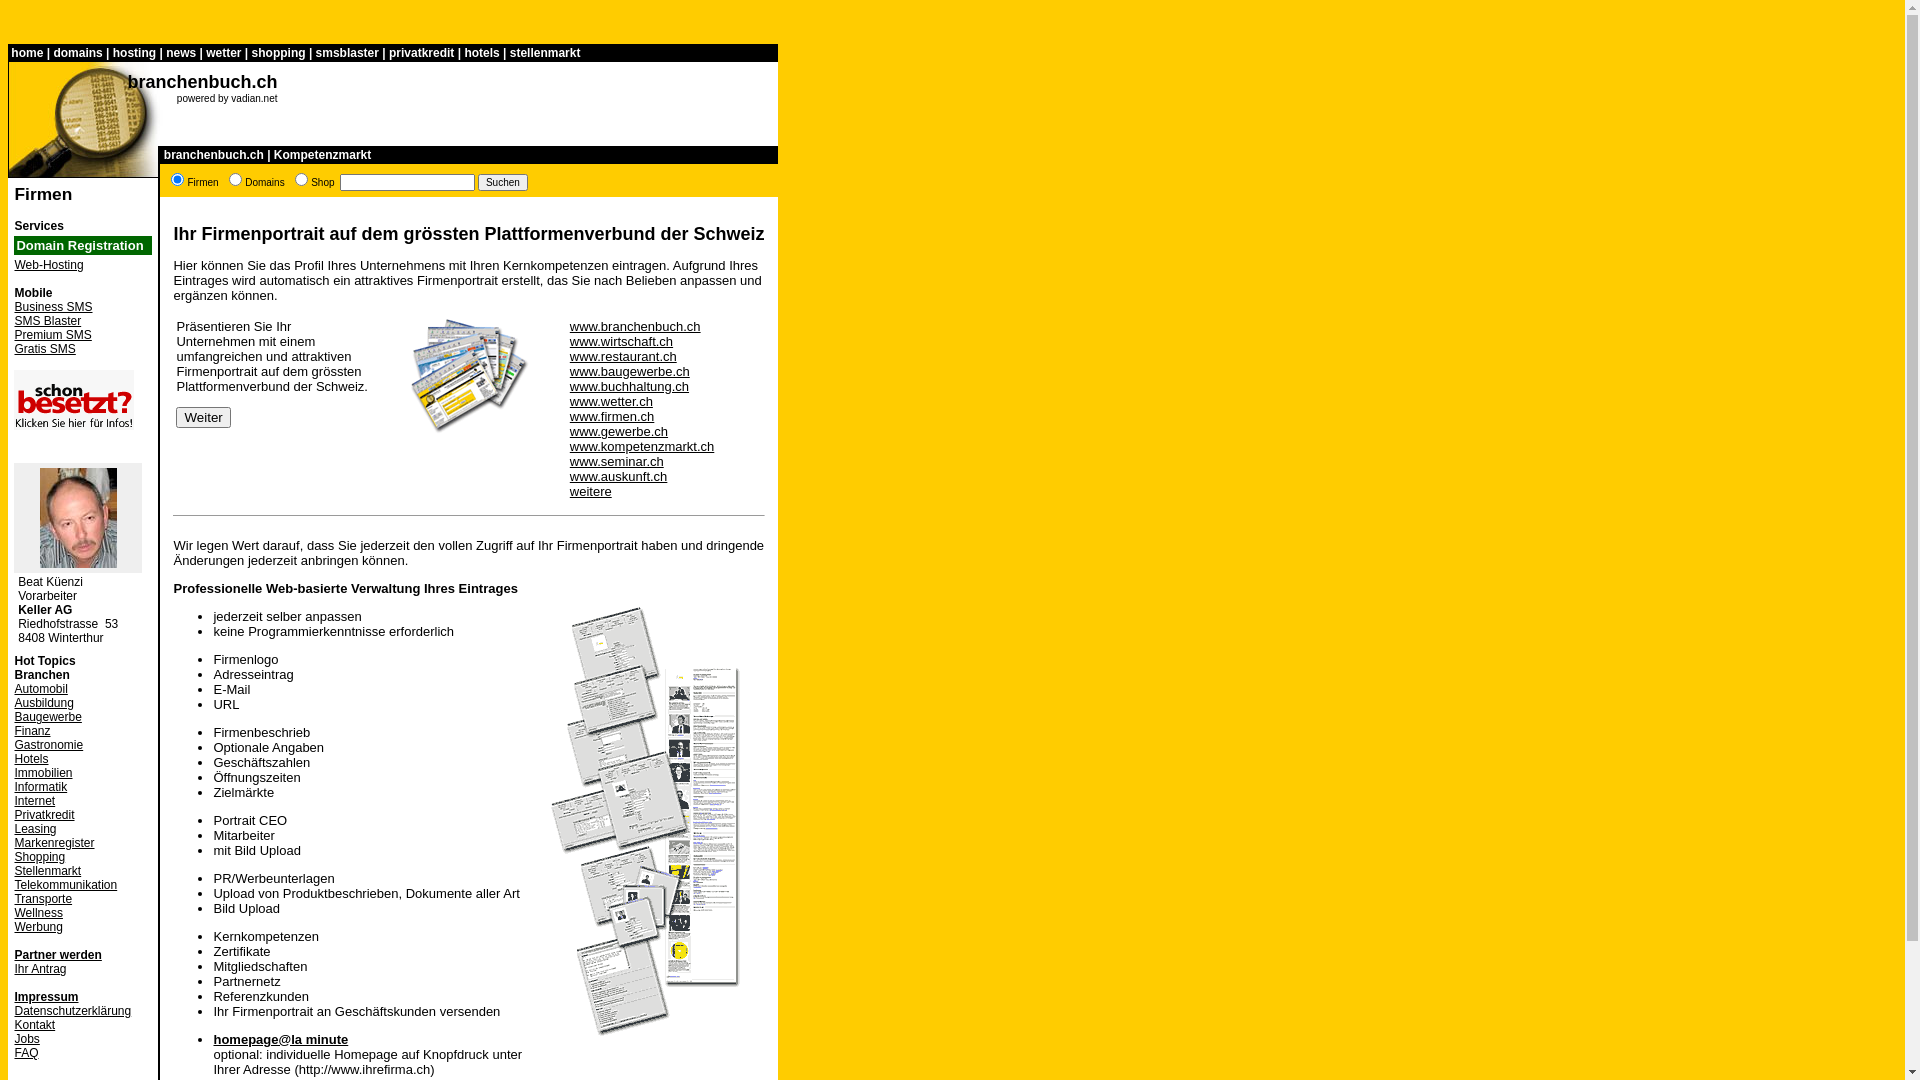  Describe the element at coordinates (482, 53) in the screenshot. I see `hotels` at that location.